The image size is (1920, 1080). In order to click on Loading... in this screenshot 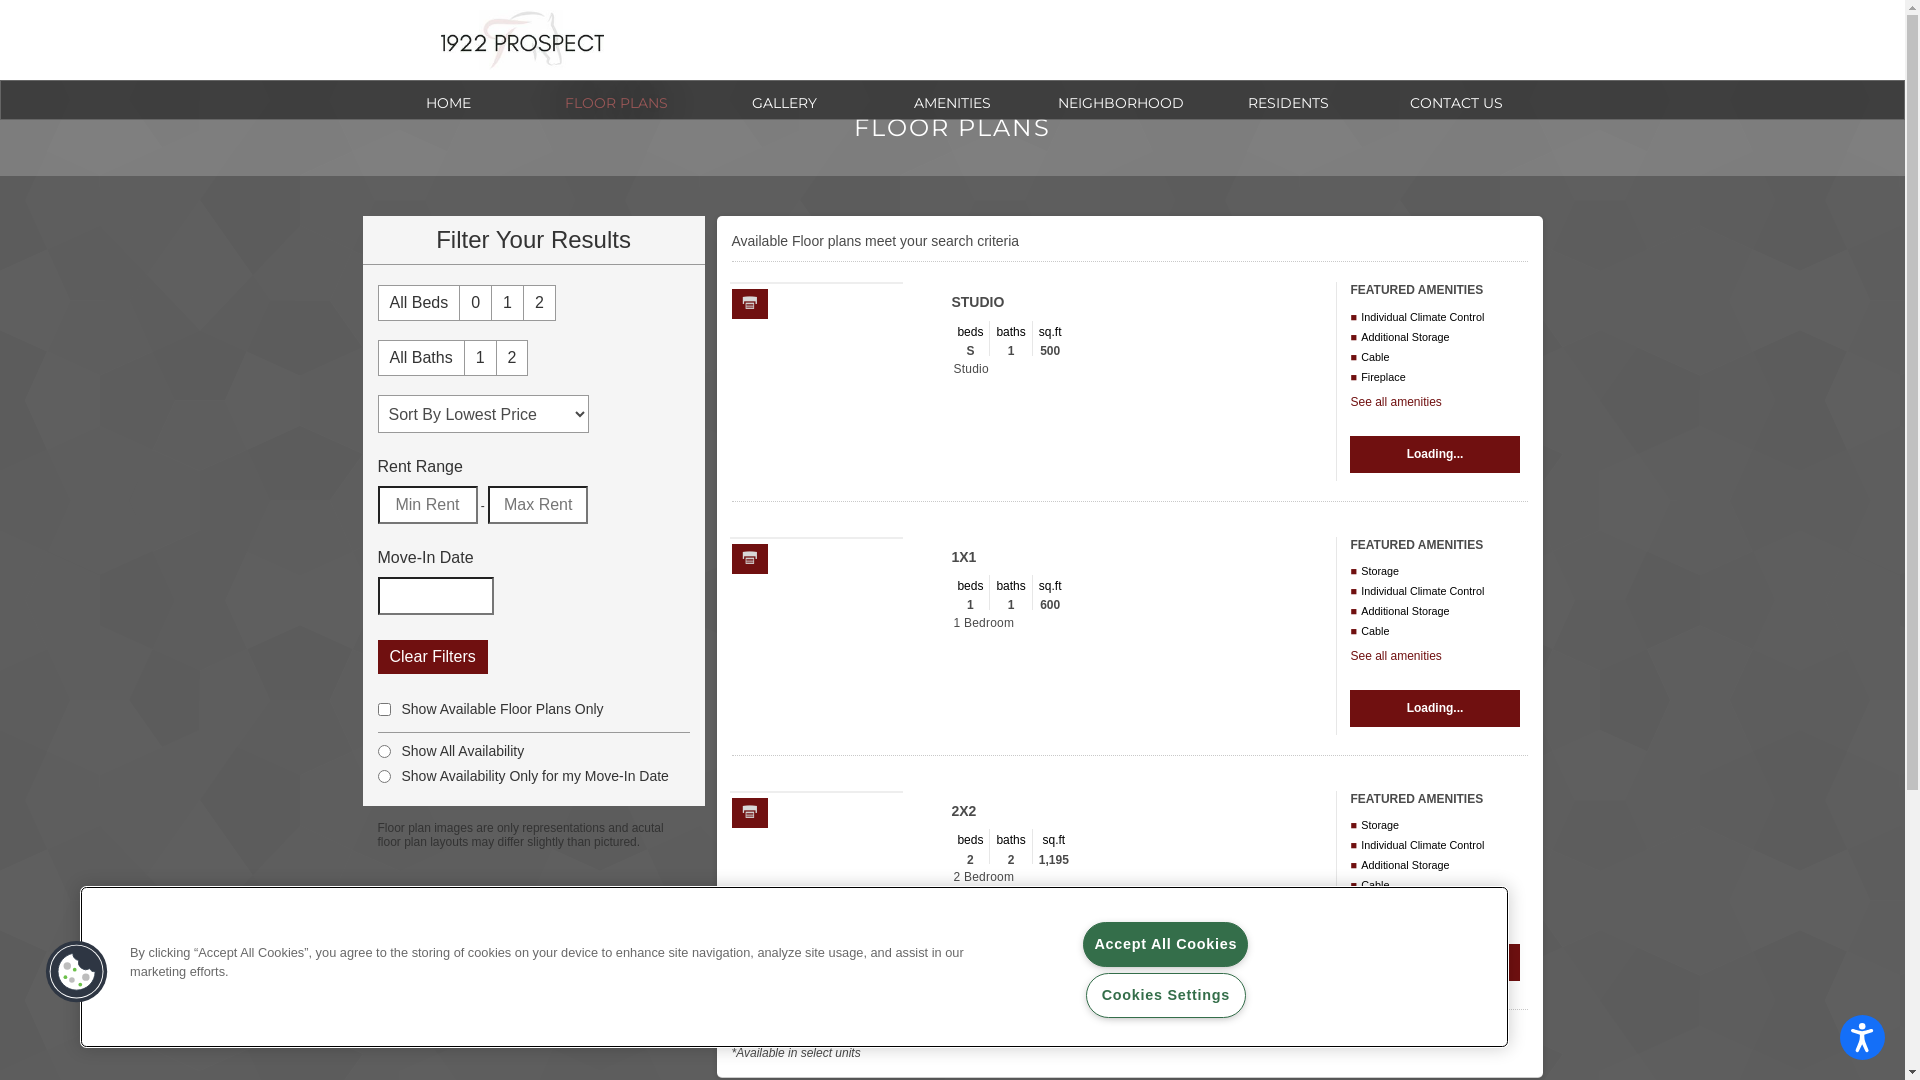, I will do `click(1434, 454)`.